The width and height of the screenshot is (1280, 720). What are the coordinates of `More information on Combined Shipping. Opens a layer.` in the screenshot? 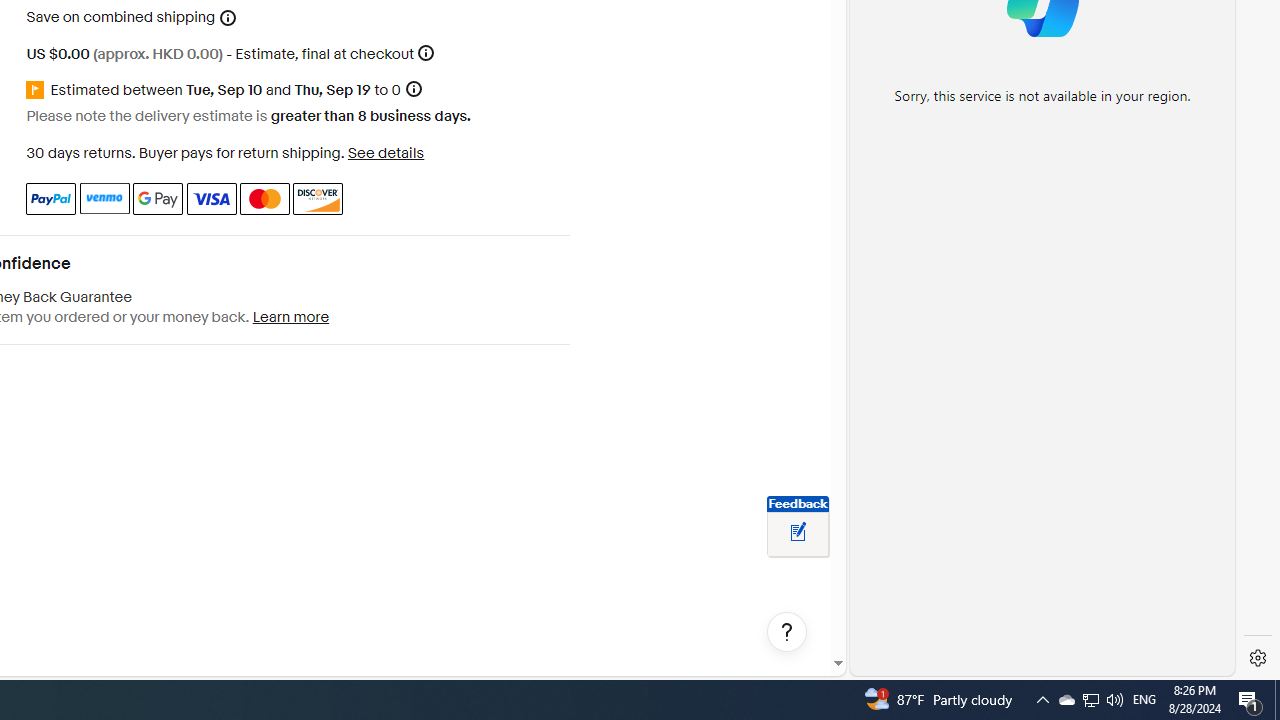 It's located at (228, 18).